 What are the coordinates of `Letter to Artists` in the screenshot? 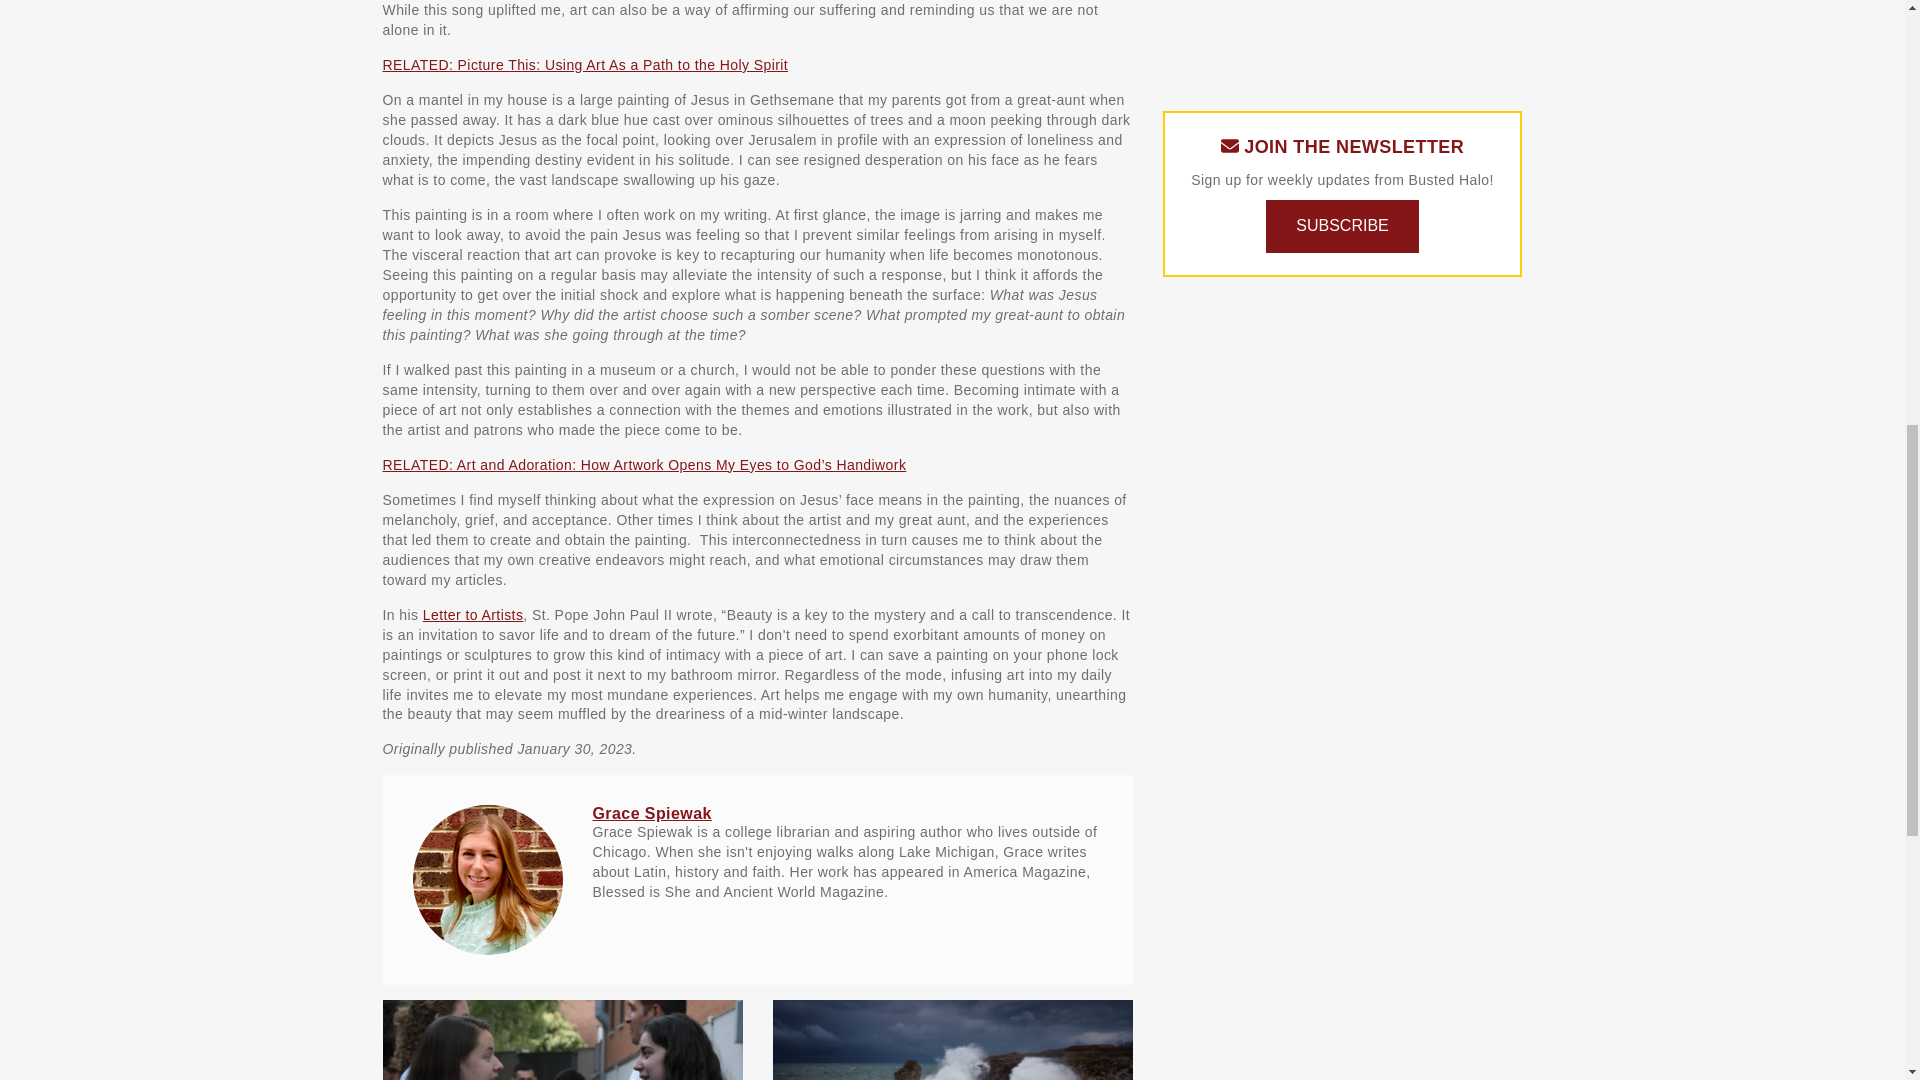 It's located at (473, 614).